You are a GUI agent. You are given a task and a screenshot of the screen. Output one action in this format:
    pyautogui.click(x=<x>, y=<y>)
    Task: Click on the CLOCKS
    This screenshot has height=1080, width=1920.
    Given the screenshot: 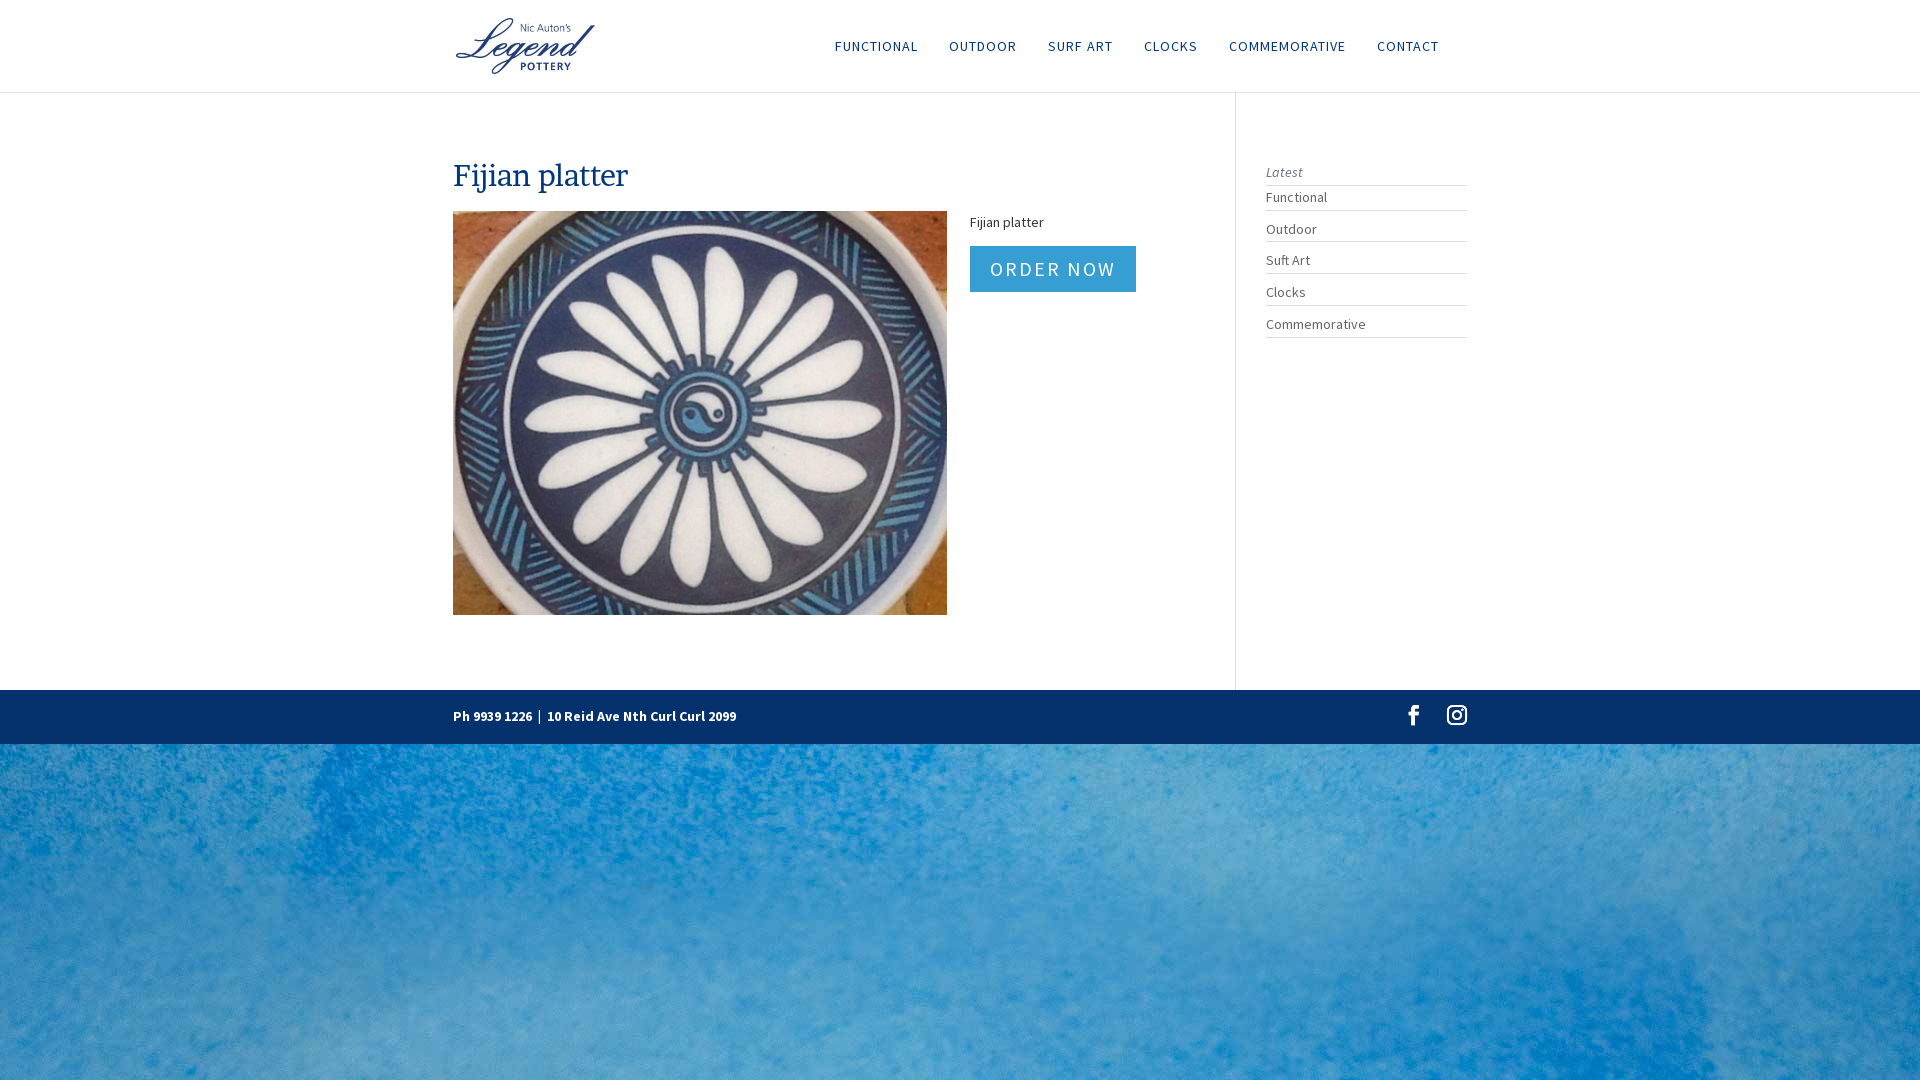 What is the action you would take?
    pyautogui.click(x=1171, y=65)
    